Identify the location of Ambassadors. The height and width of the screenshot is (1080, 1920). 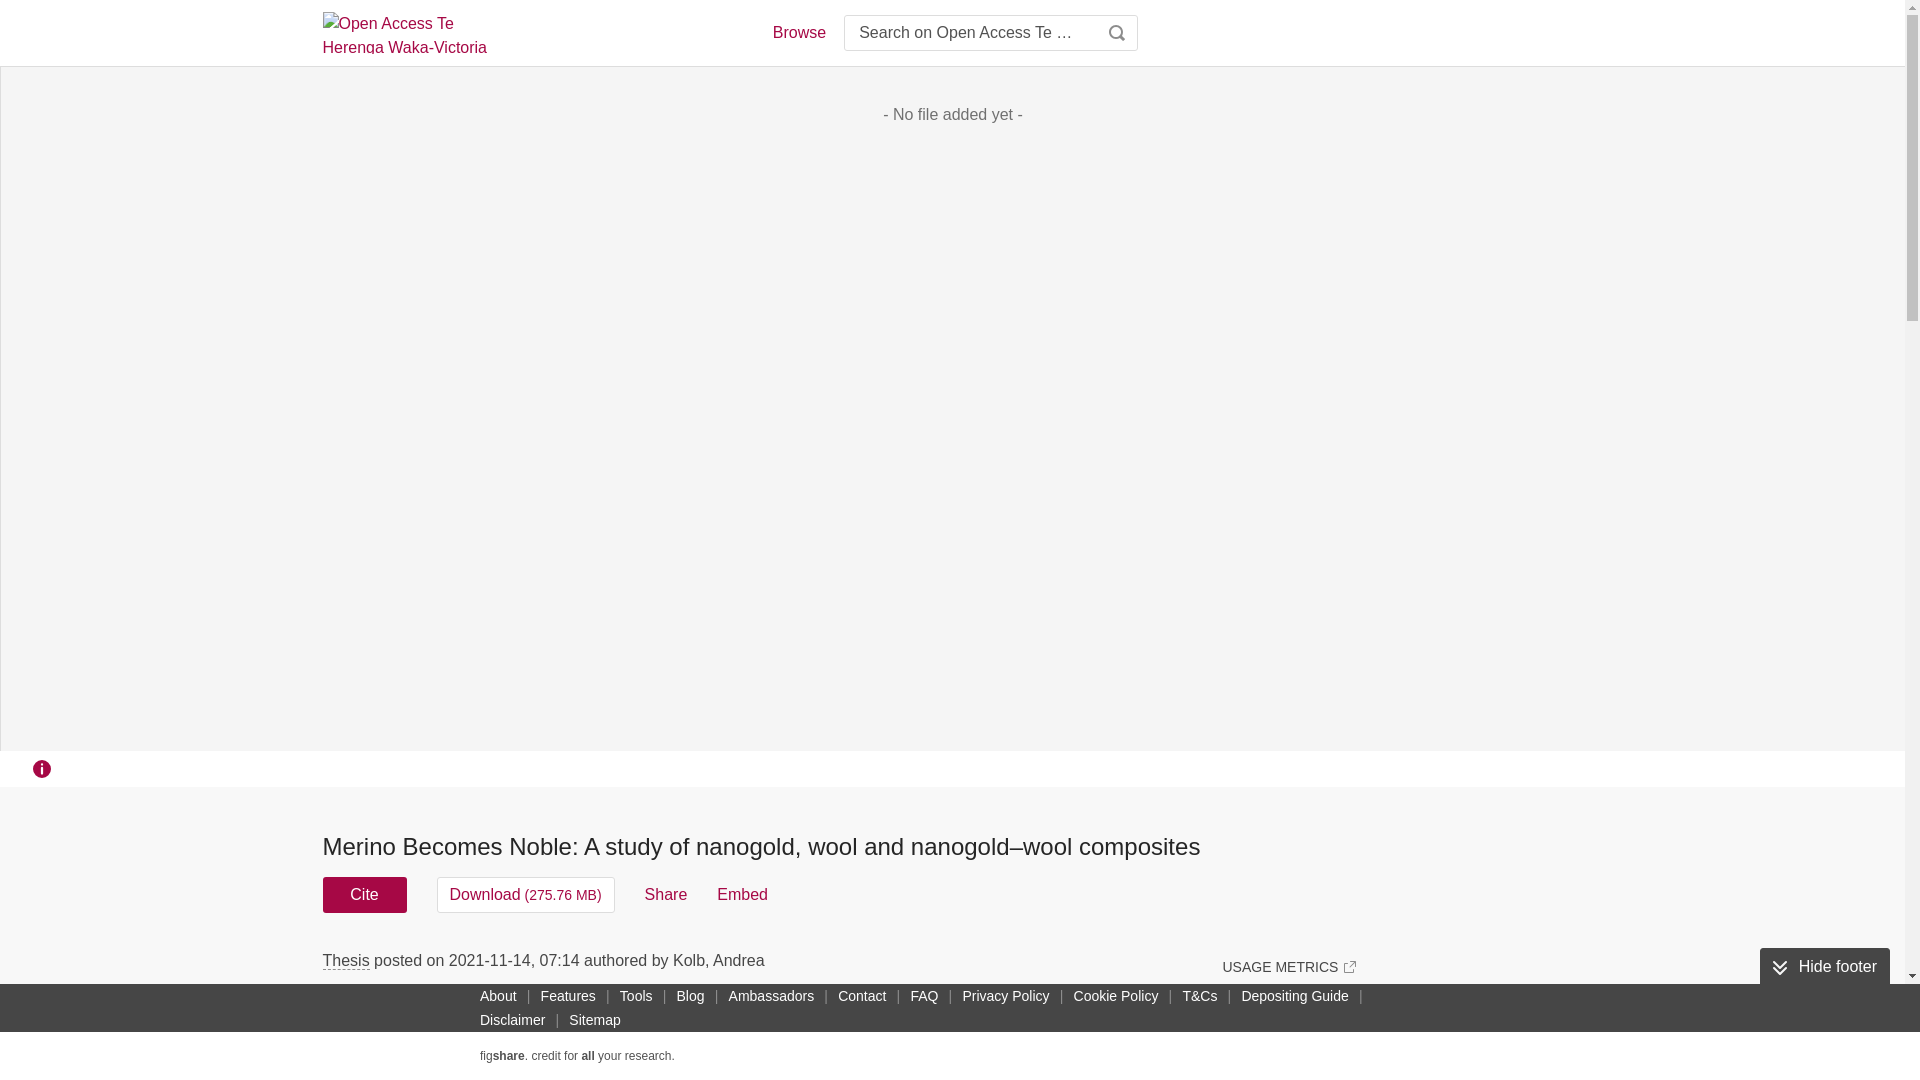
(772, 995).